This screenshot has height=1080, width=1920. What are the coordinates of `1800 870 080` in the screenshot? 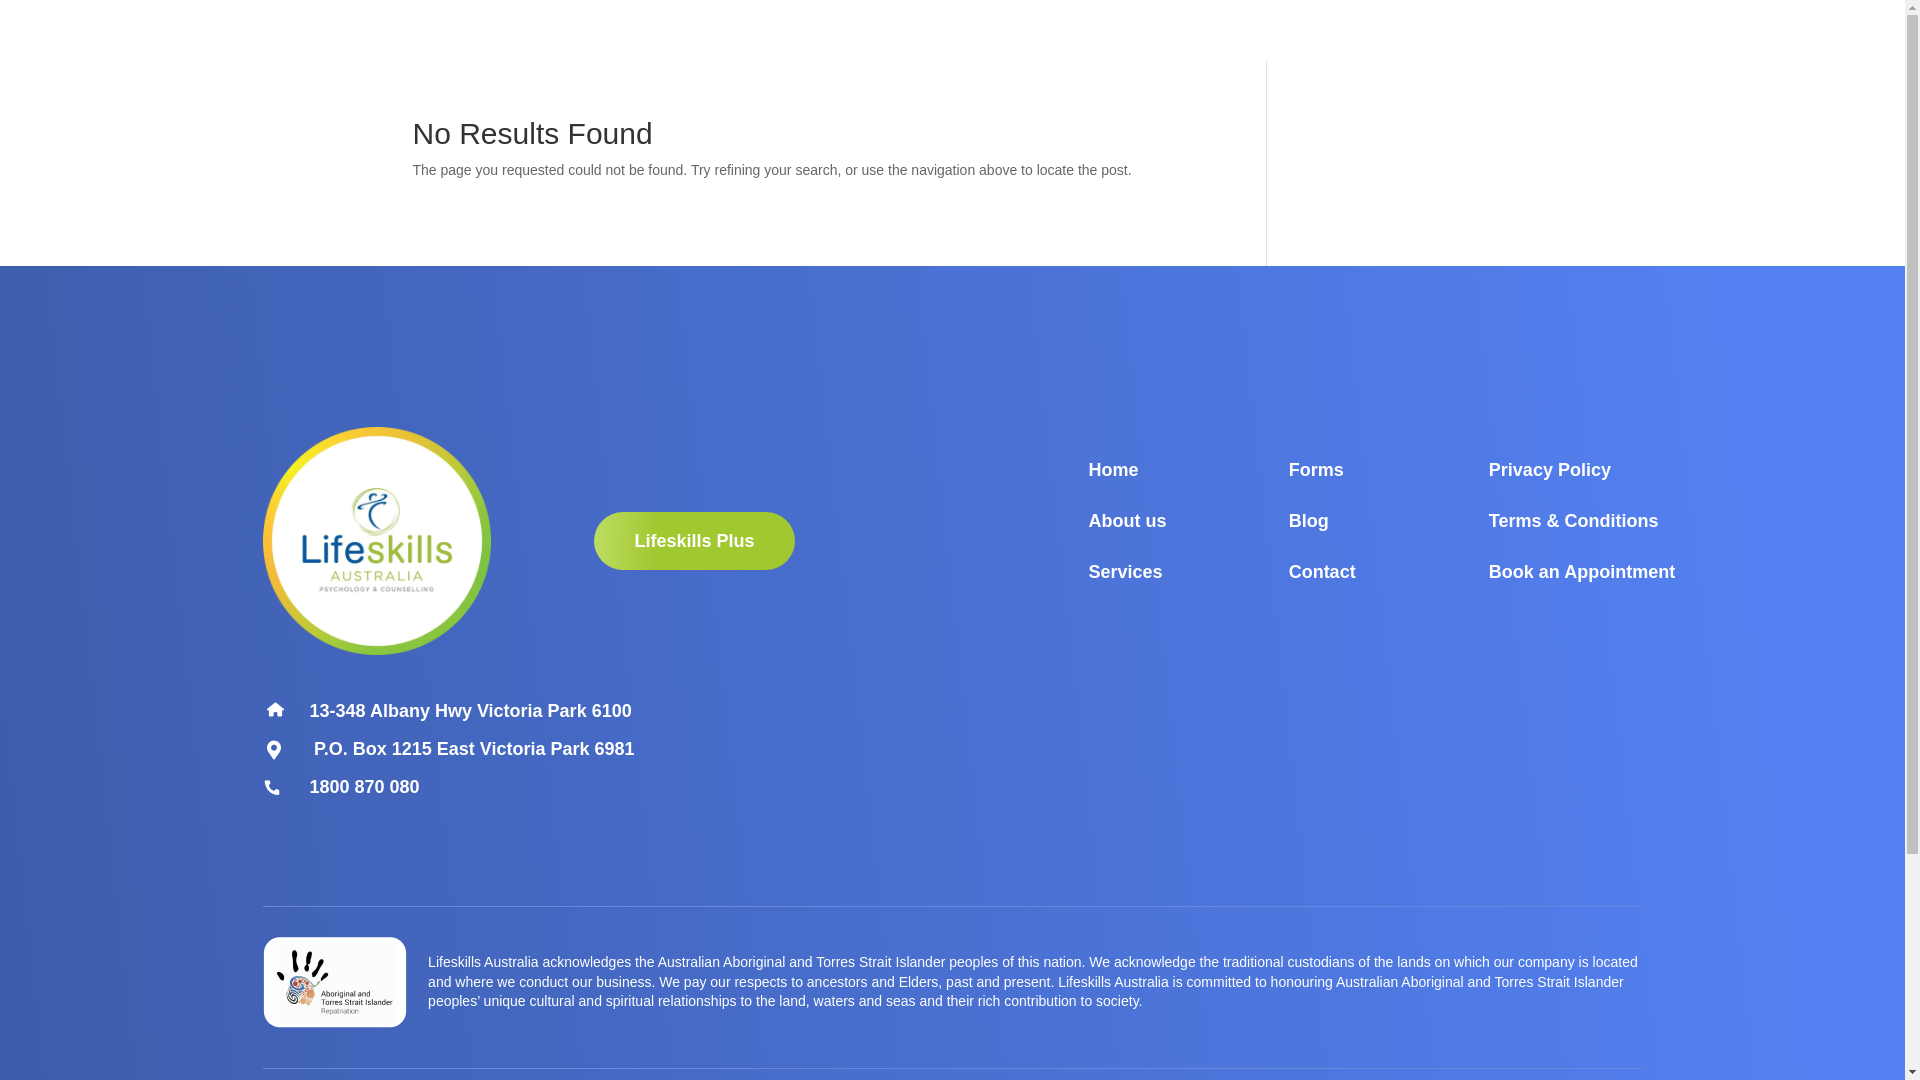 It's located at (365, 787).